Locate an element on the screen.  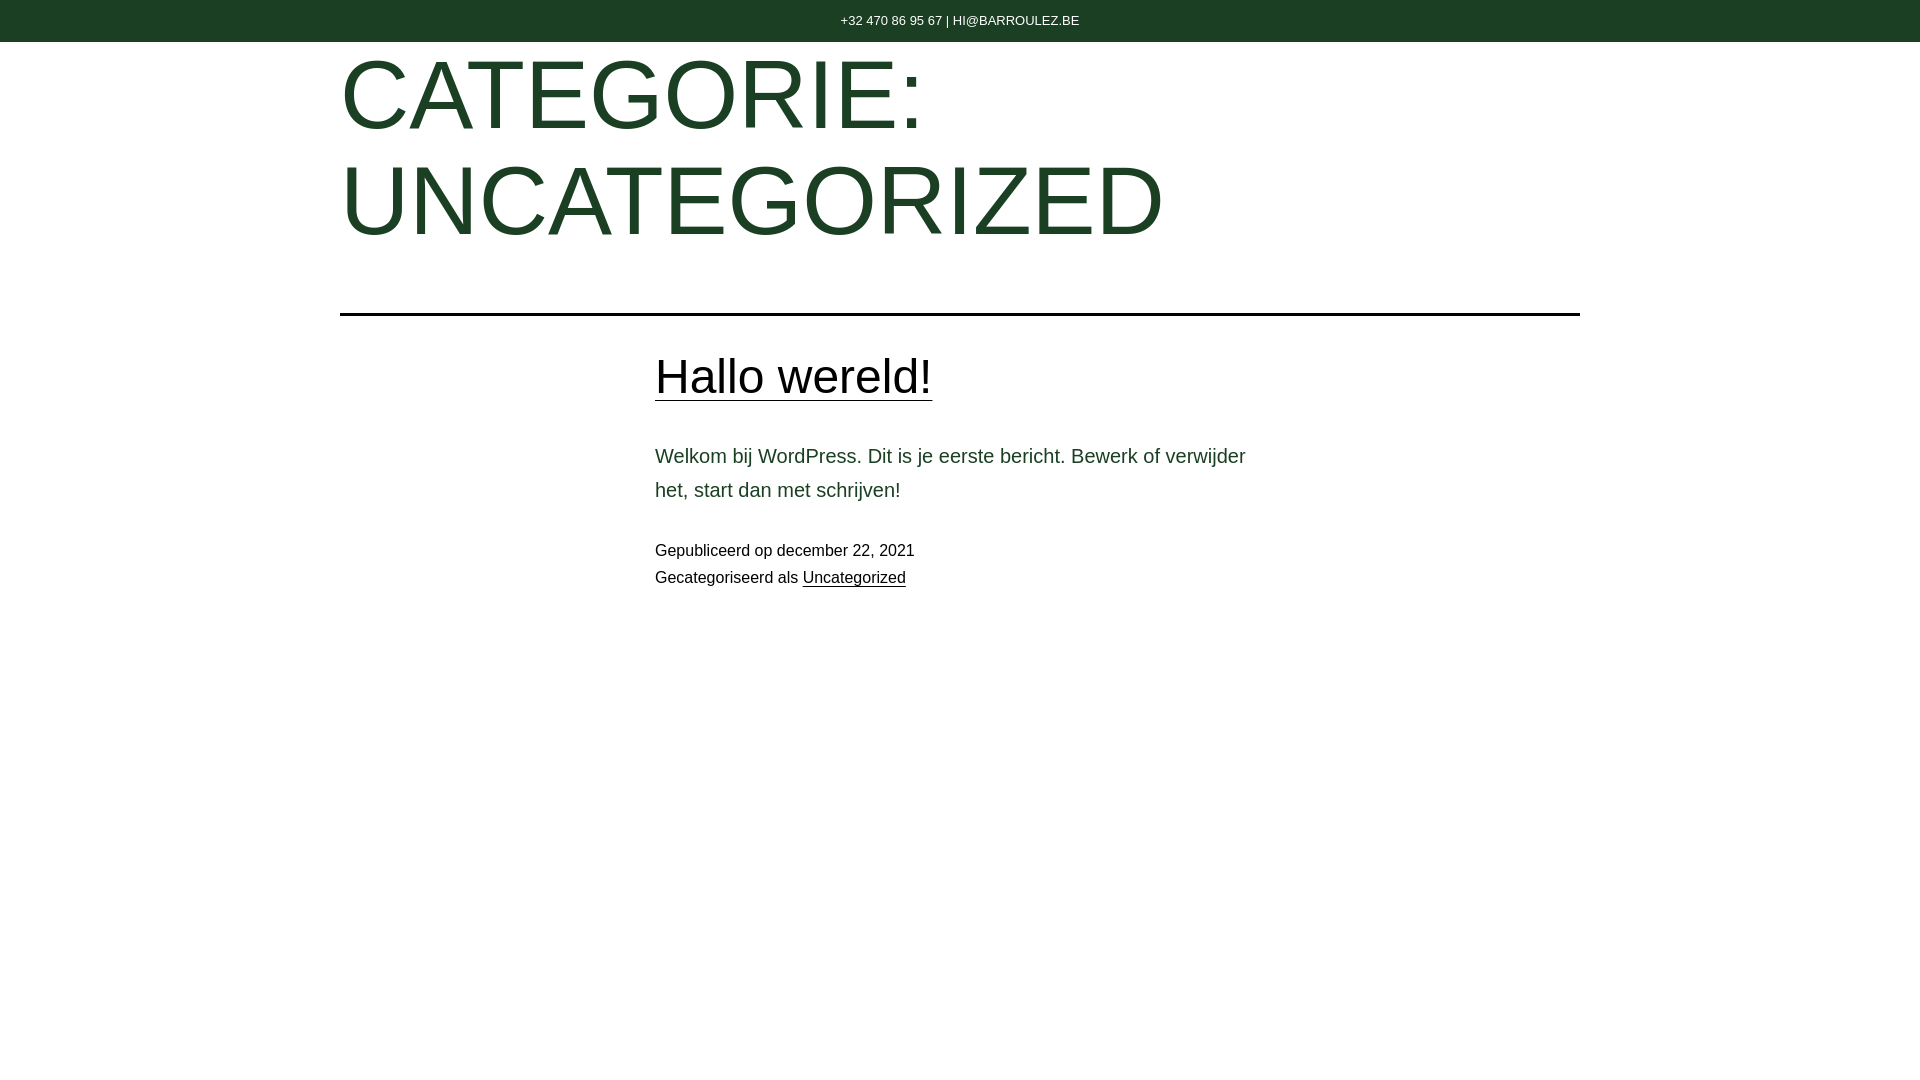
Hallo wereld! is located at coordinates (794, 376).